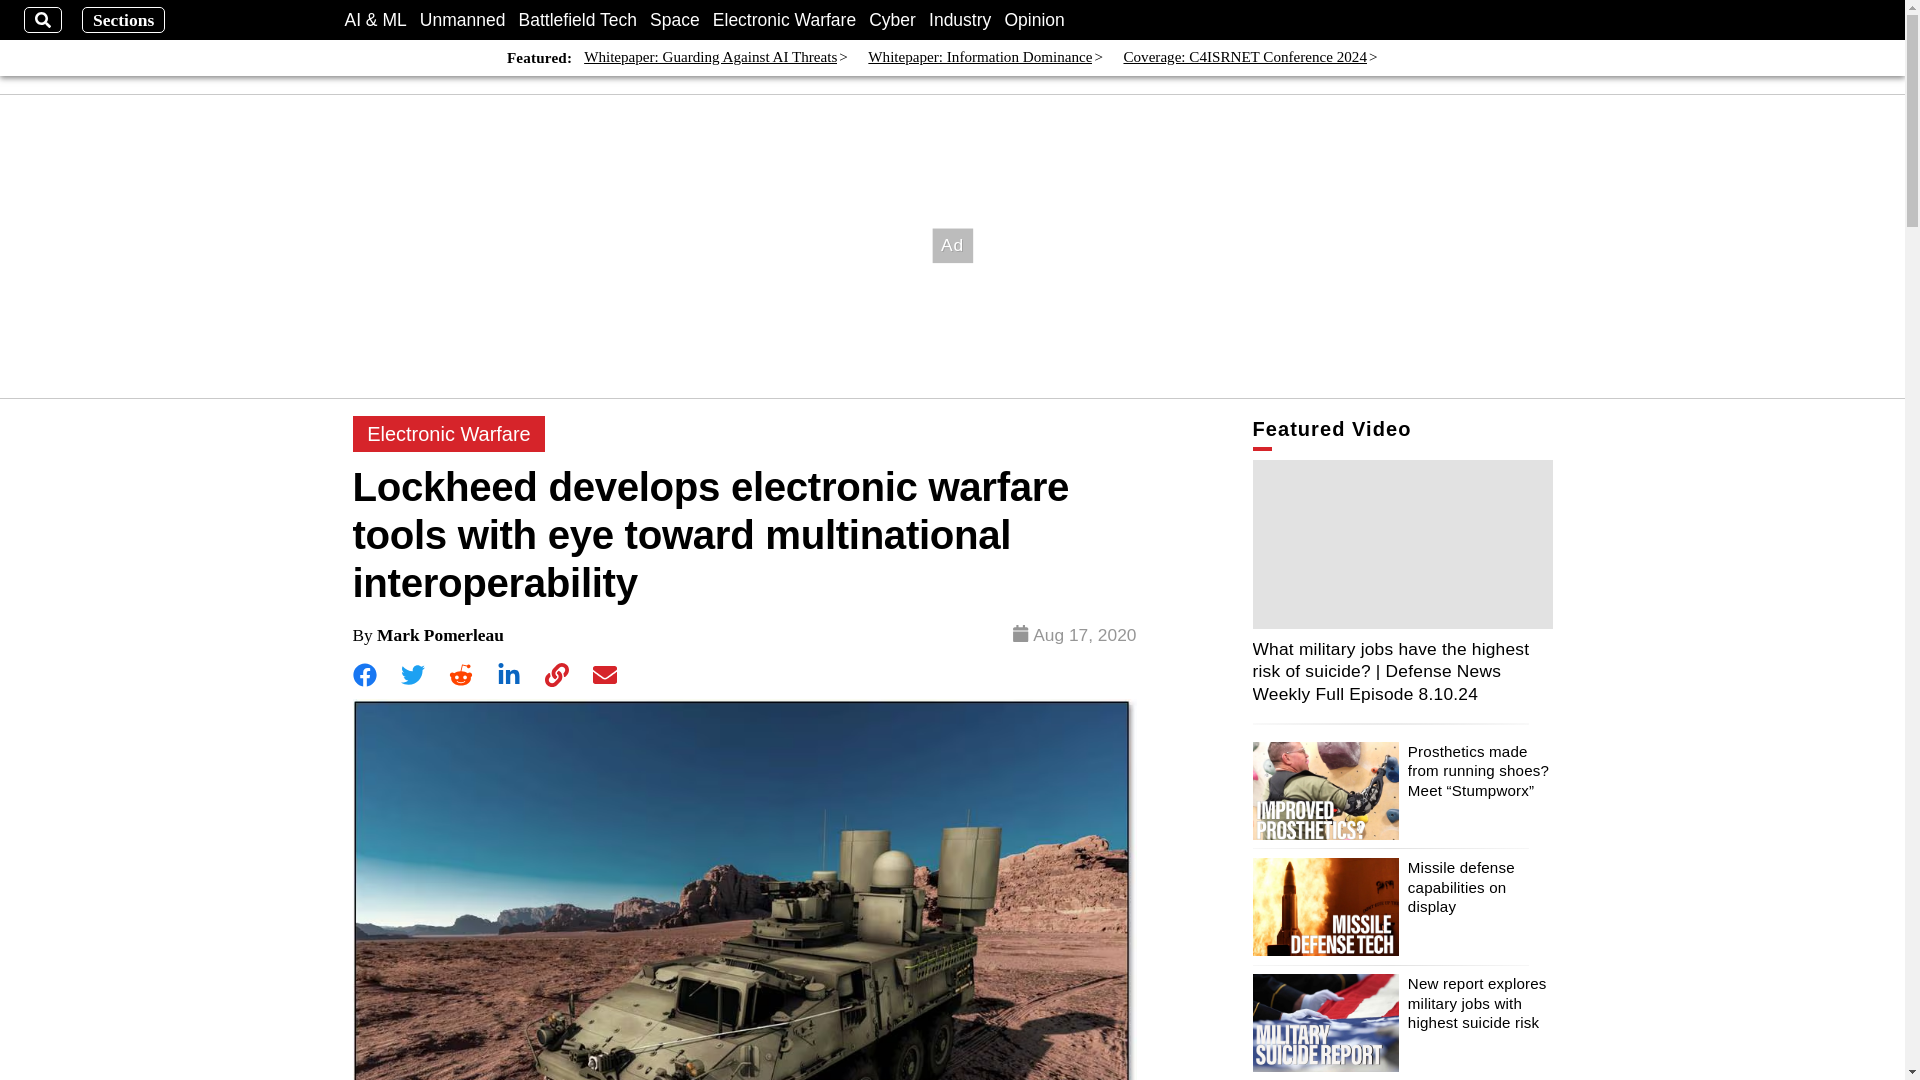 Image resolution: width=1920 pixels, height=1080 pixels. Describe the element at coordinates (1034, 20) in the screenshot. I see `Opinion` at that location.